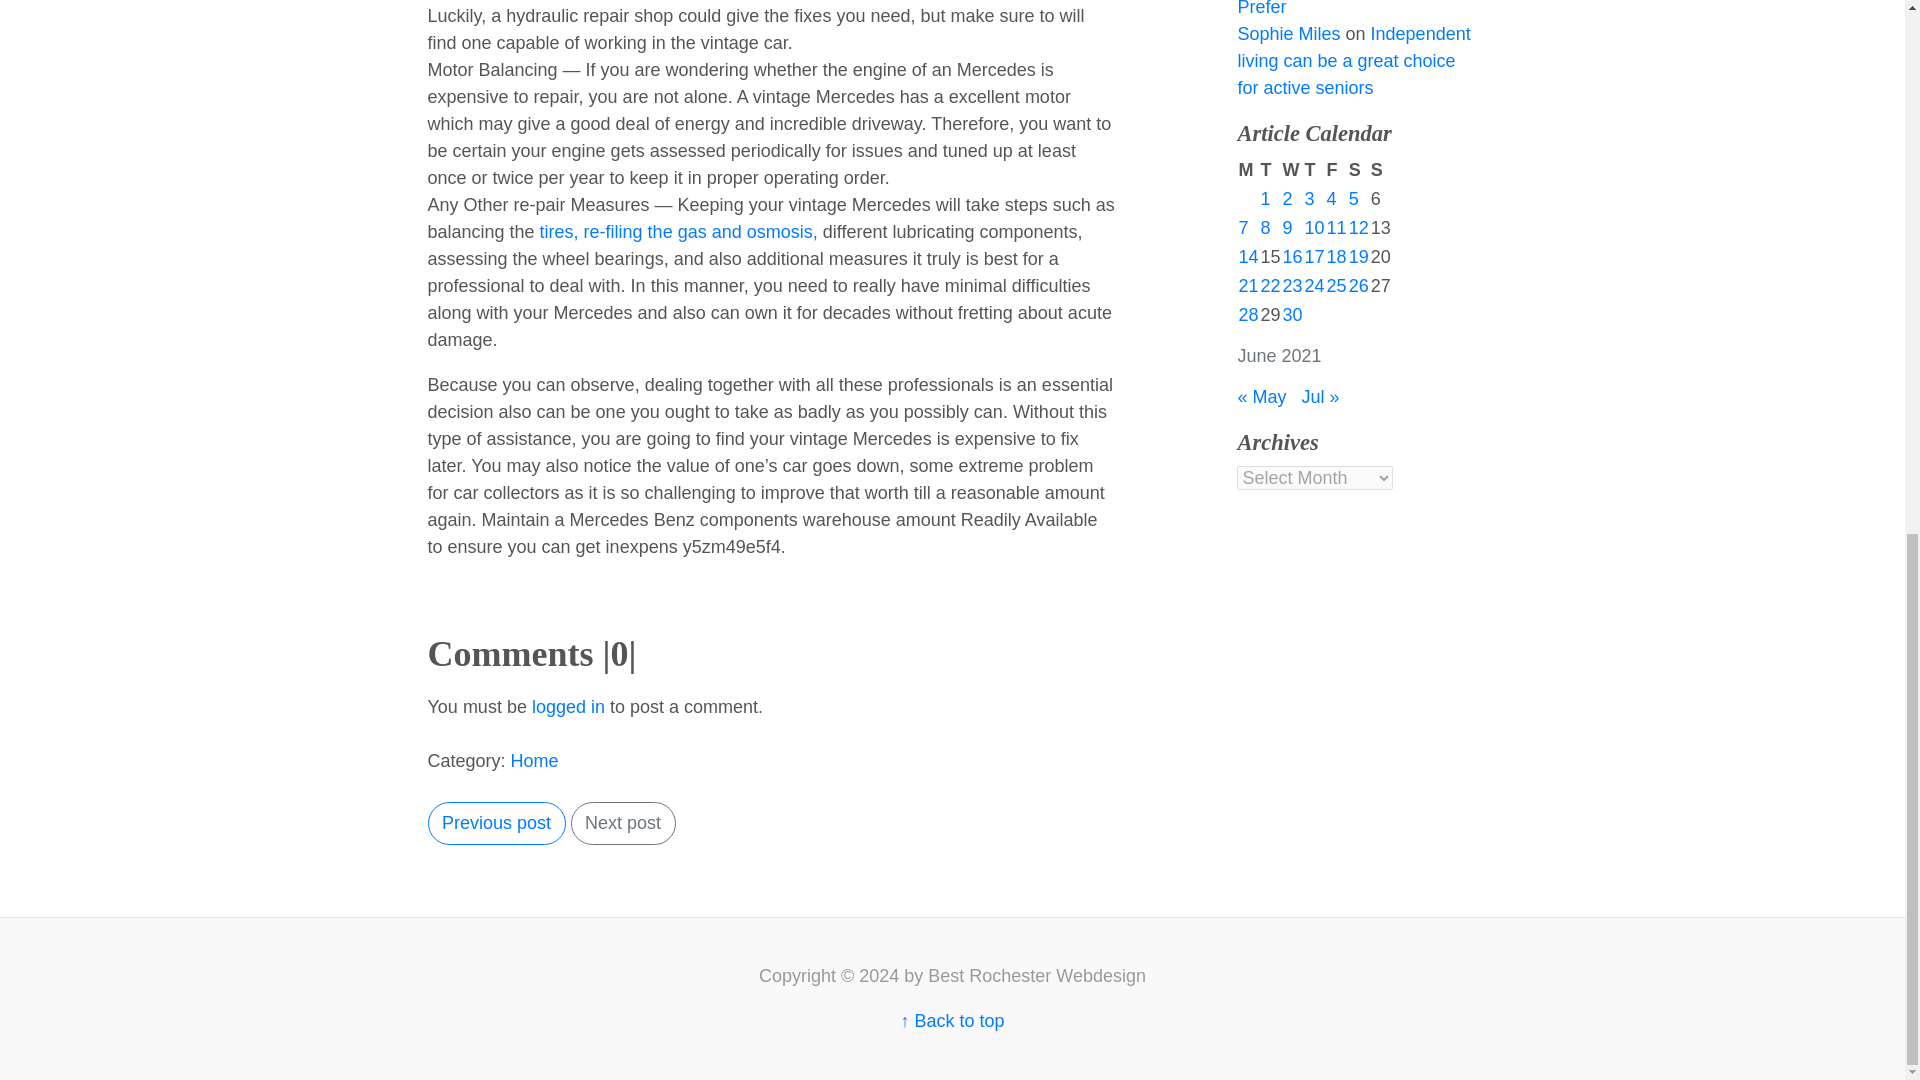  I want to click on 11, so click(1336, 228).